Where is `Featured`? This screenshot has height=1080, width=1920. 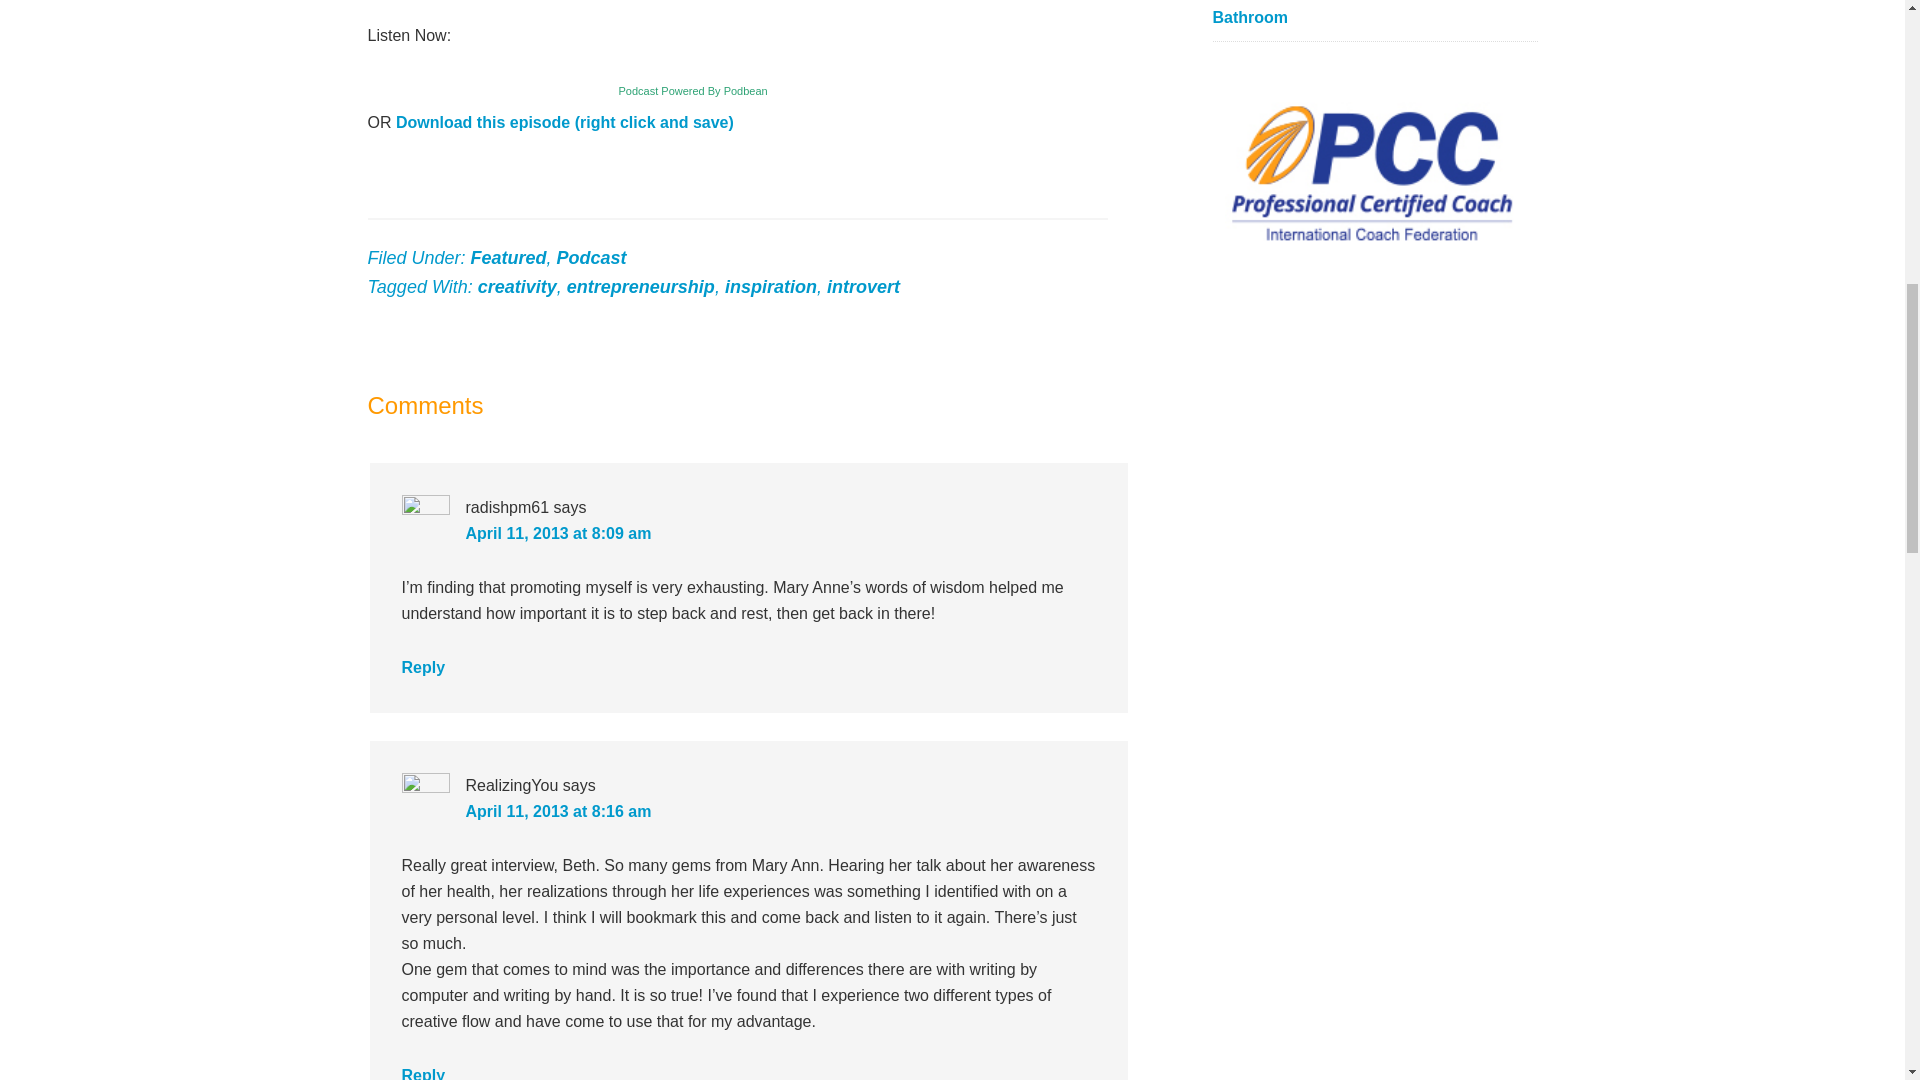 Featured is located at coordinates (508, 258).